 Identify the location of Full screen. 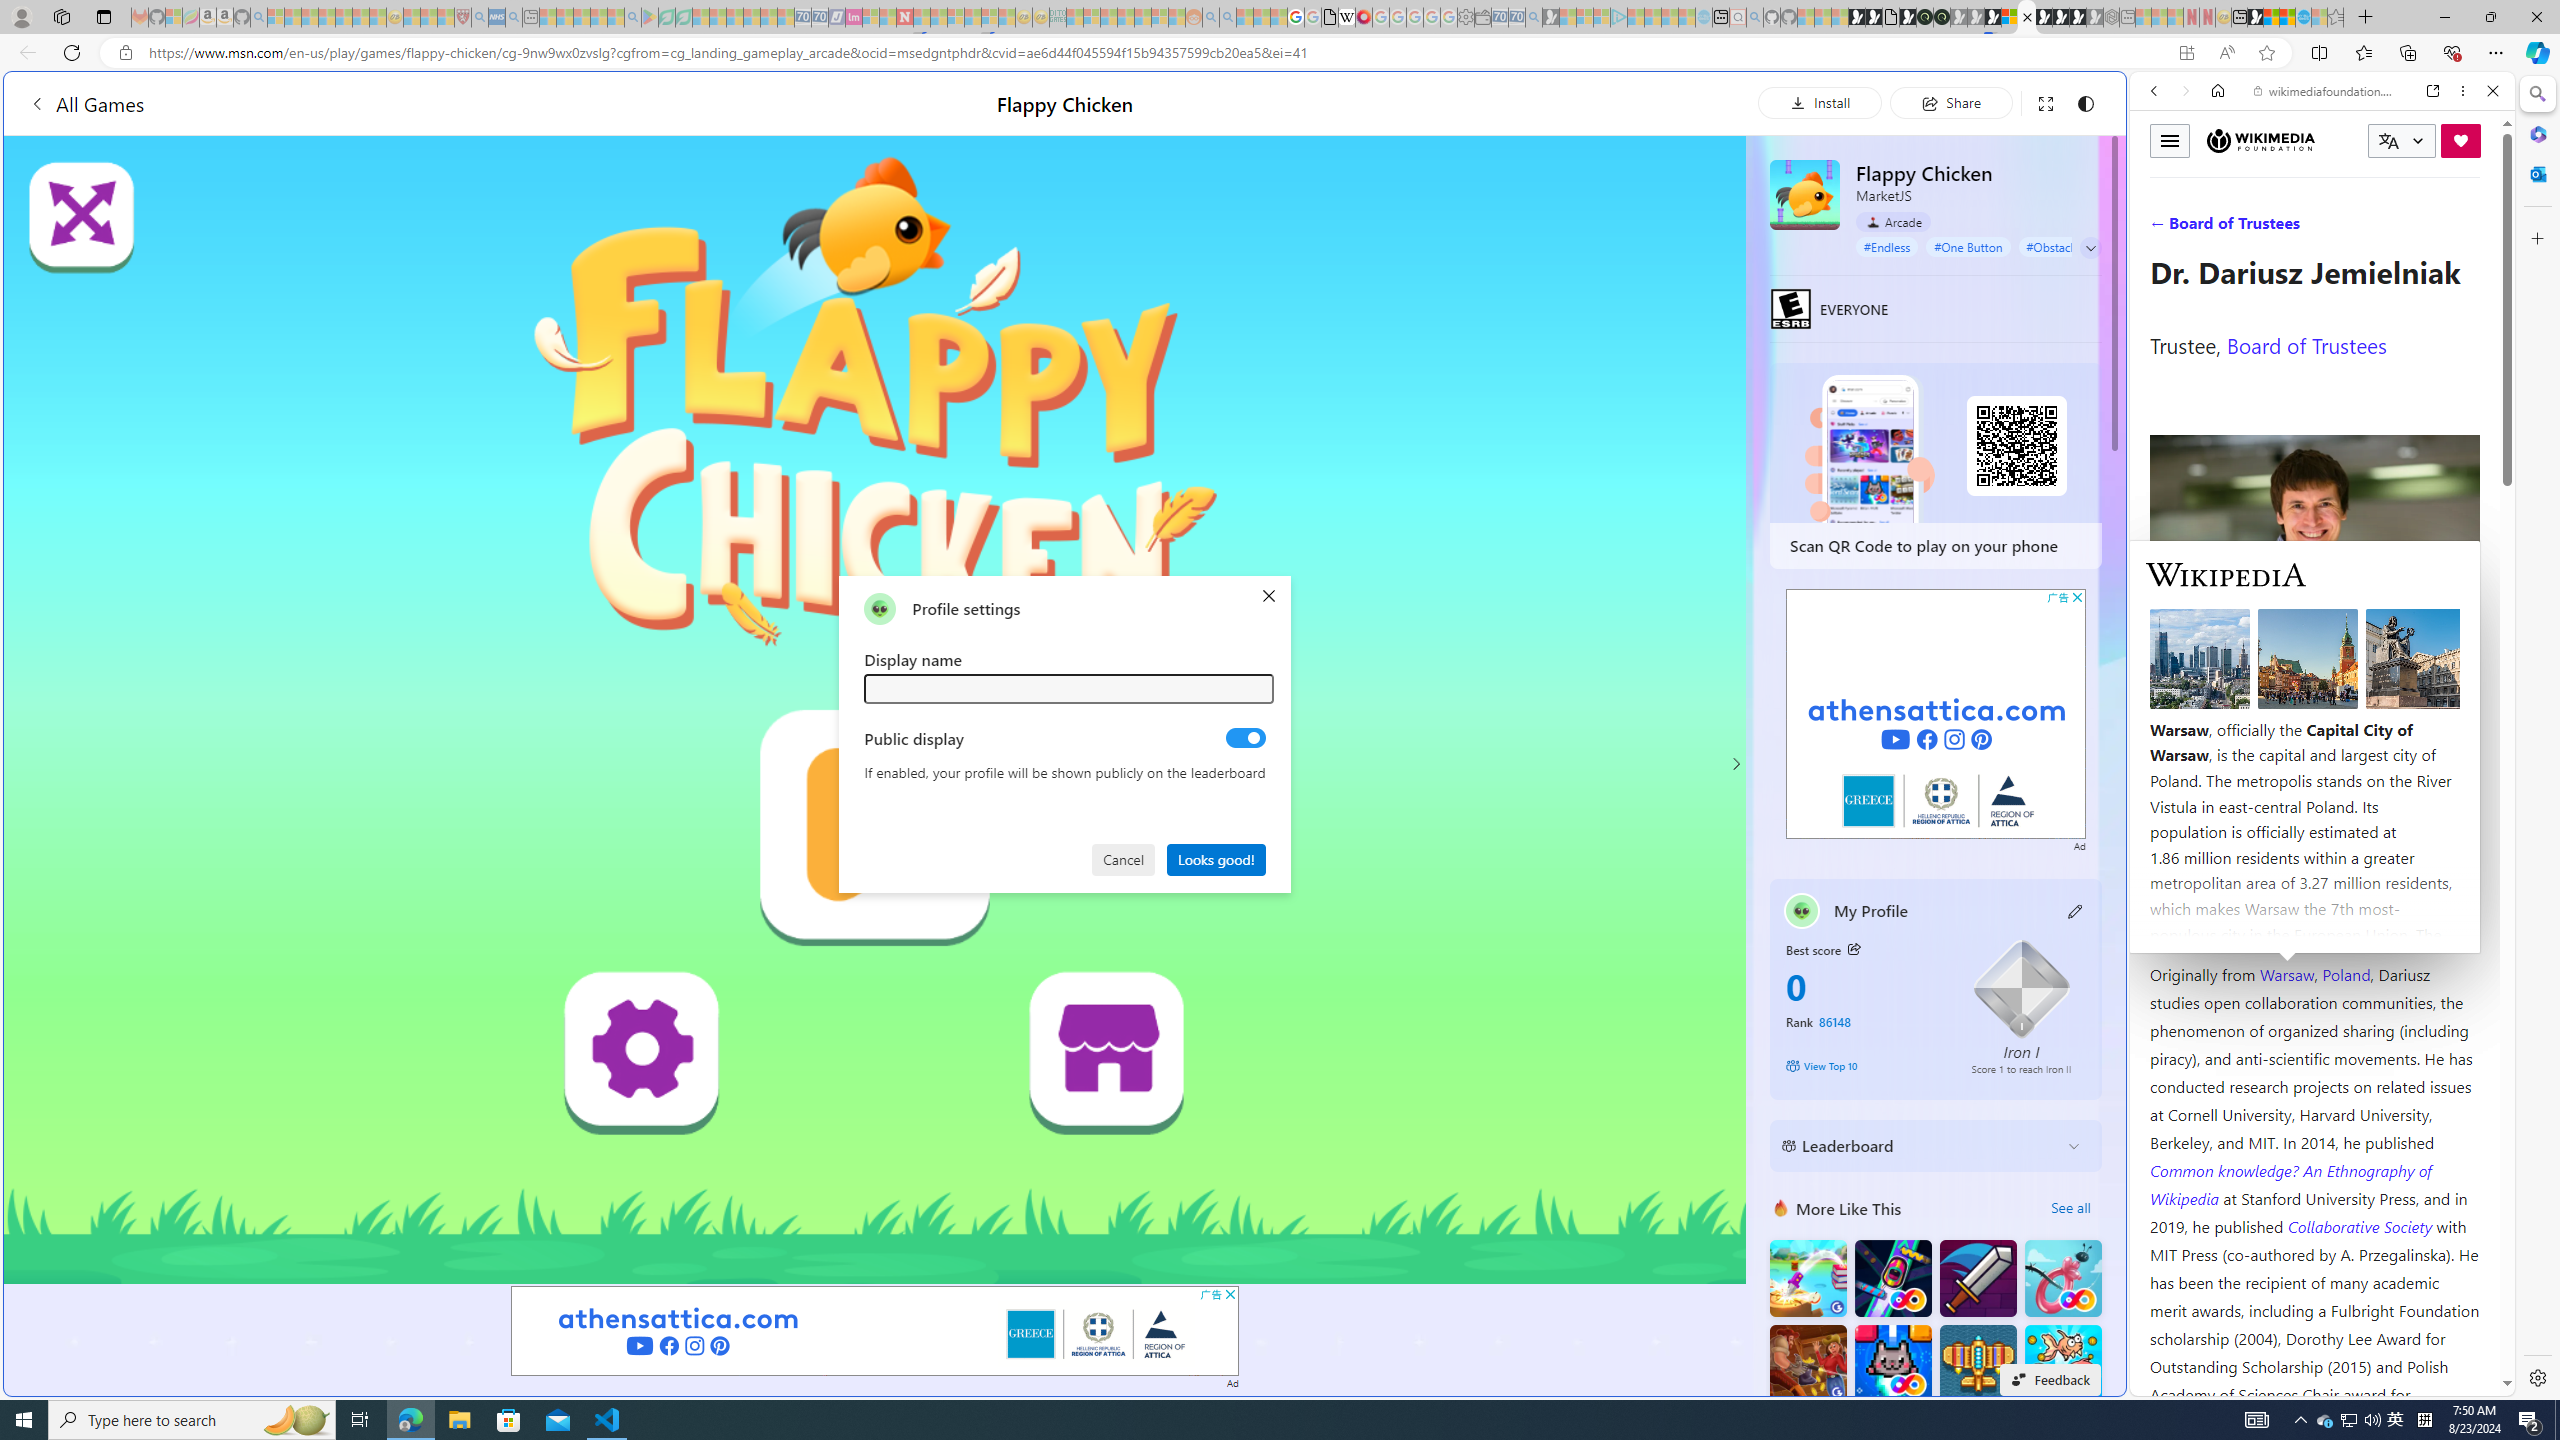
(2045, 102).